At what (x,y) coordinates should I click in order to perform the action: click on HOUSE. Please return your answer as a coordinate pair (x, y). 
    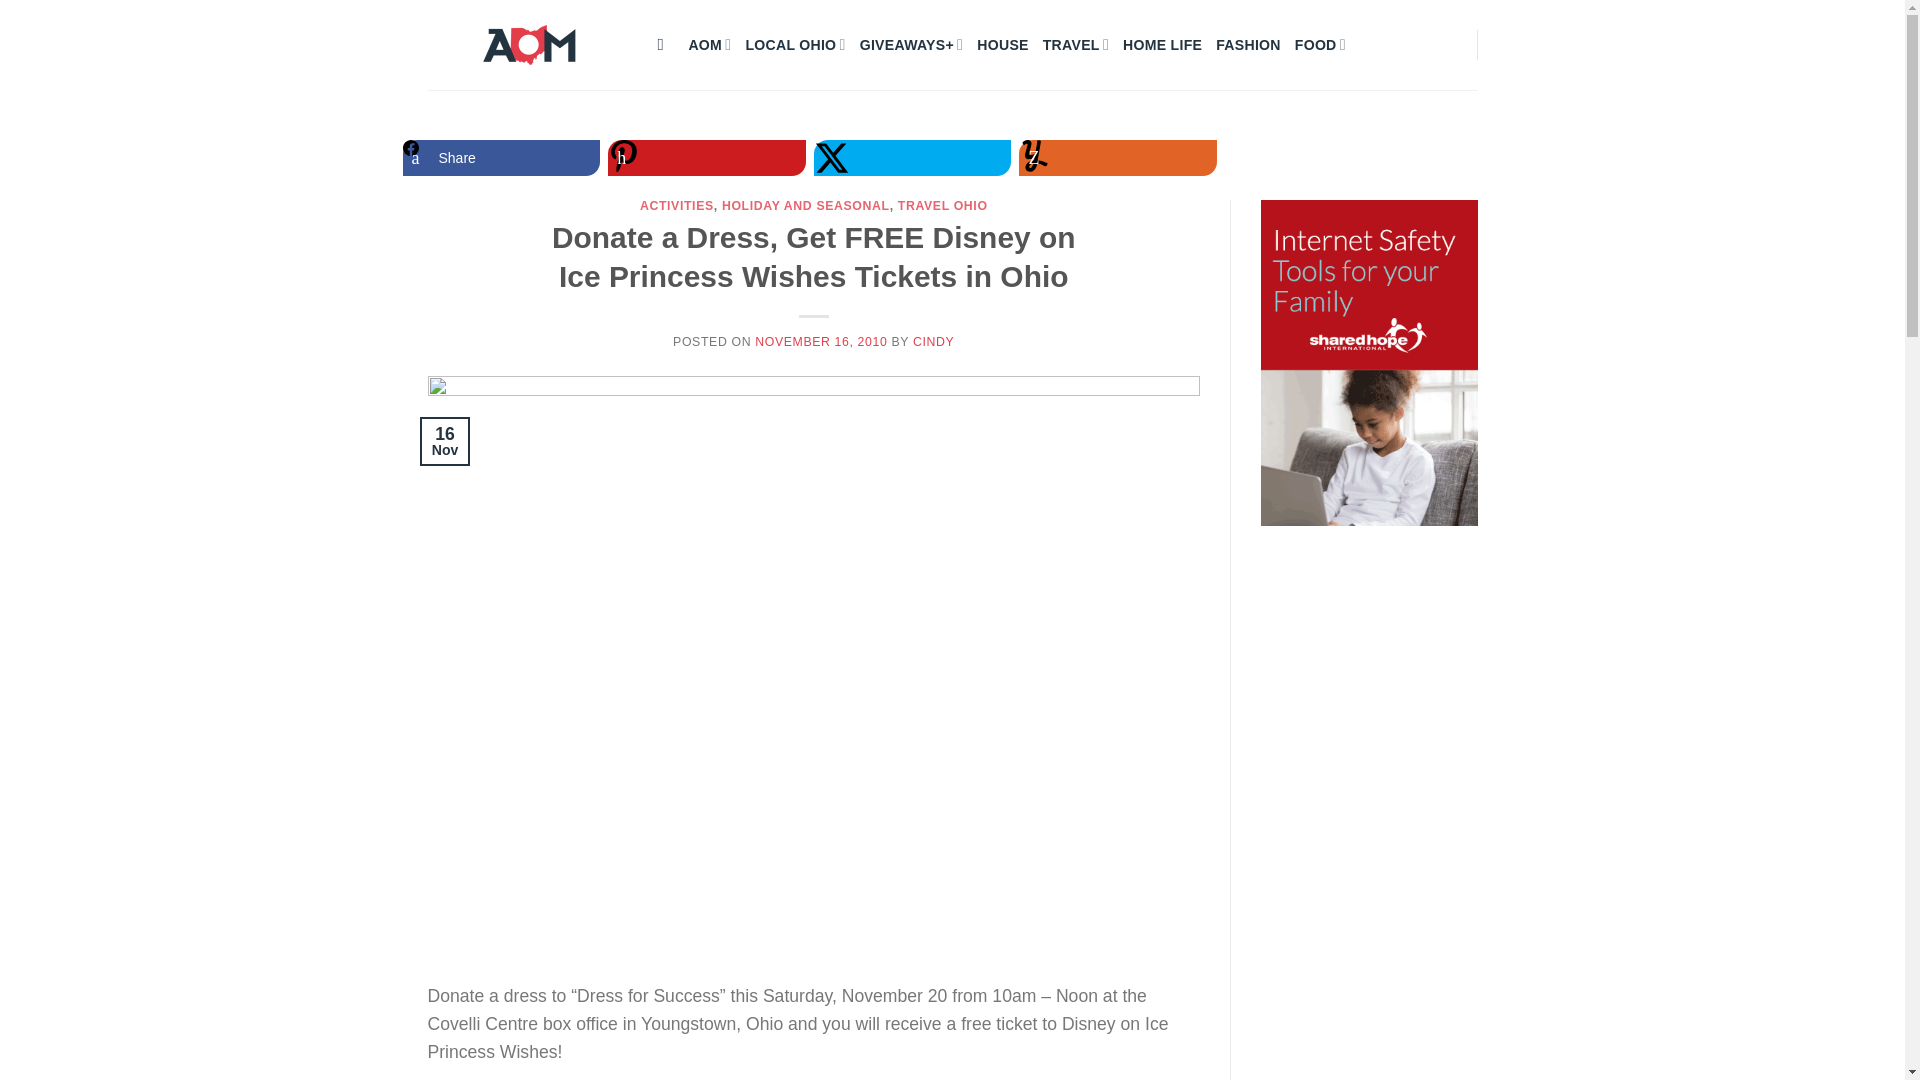
    Looking at the image, I should click on (1002, 44).